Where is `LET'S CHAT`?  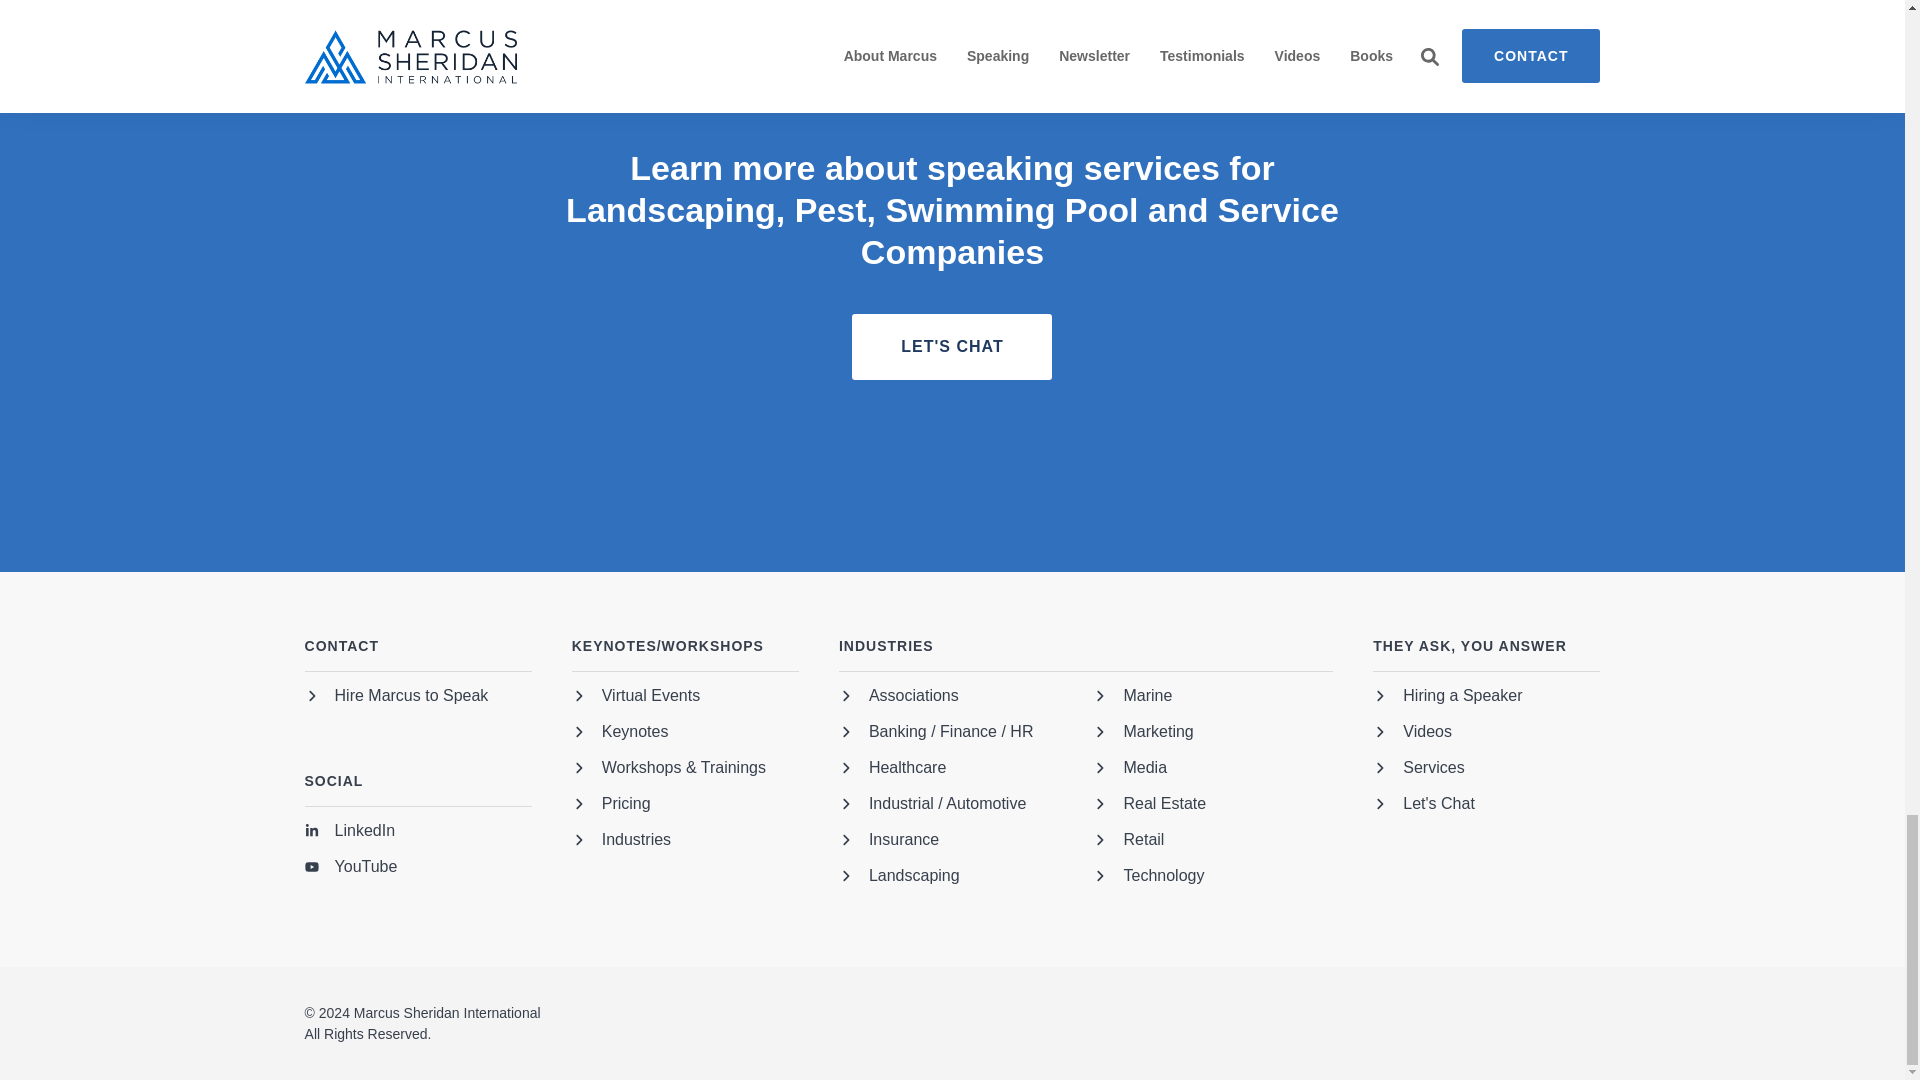 LET'S CHAT is located at coordinates (952, 347).